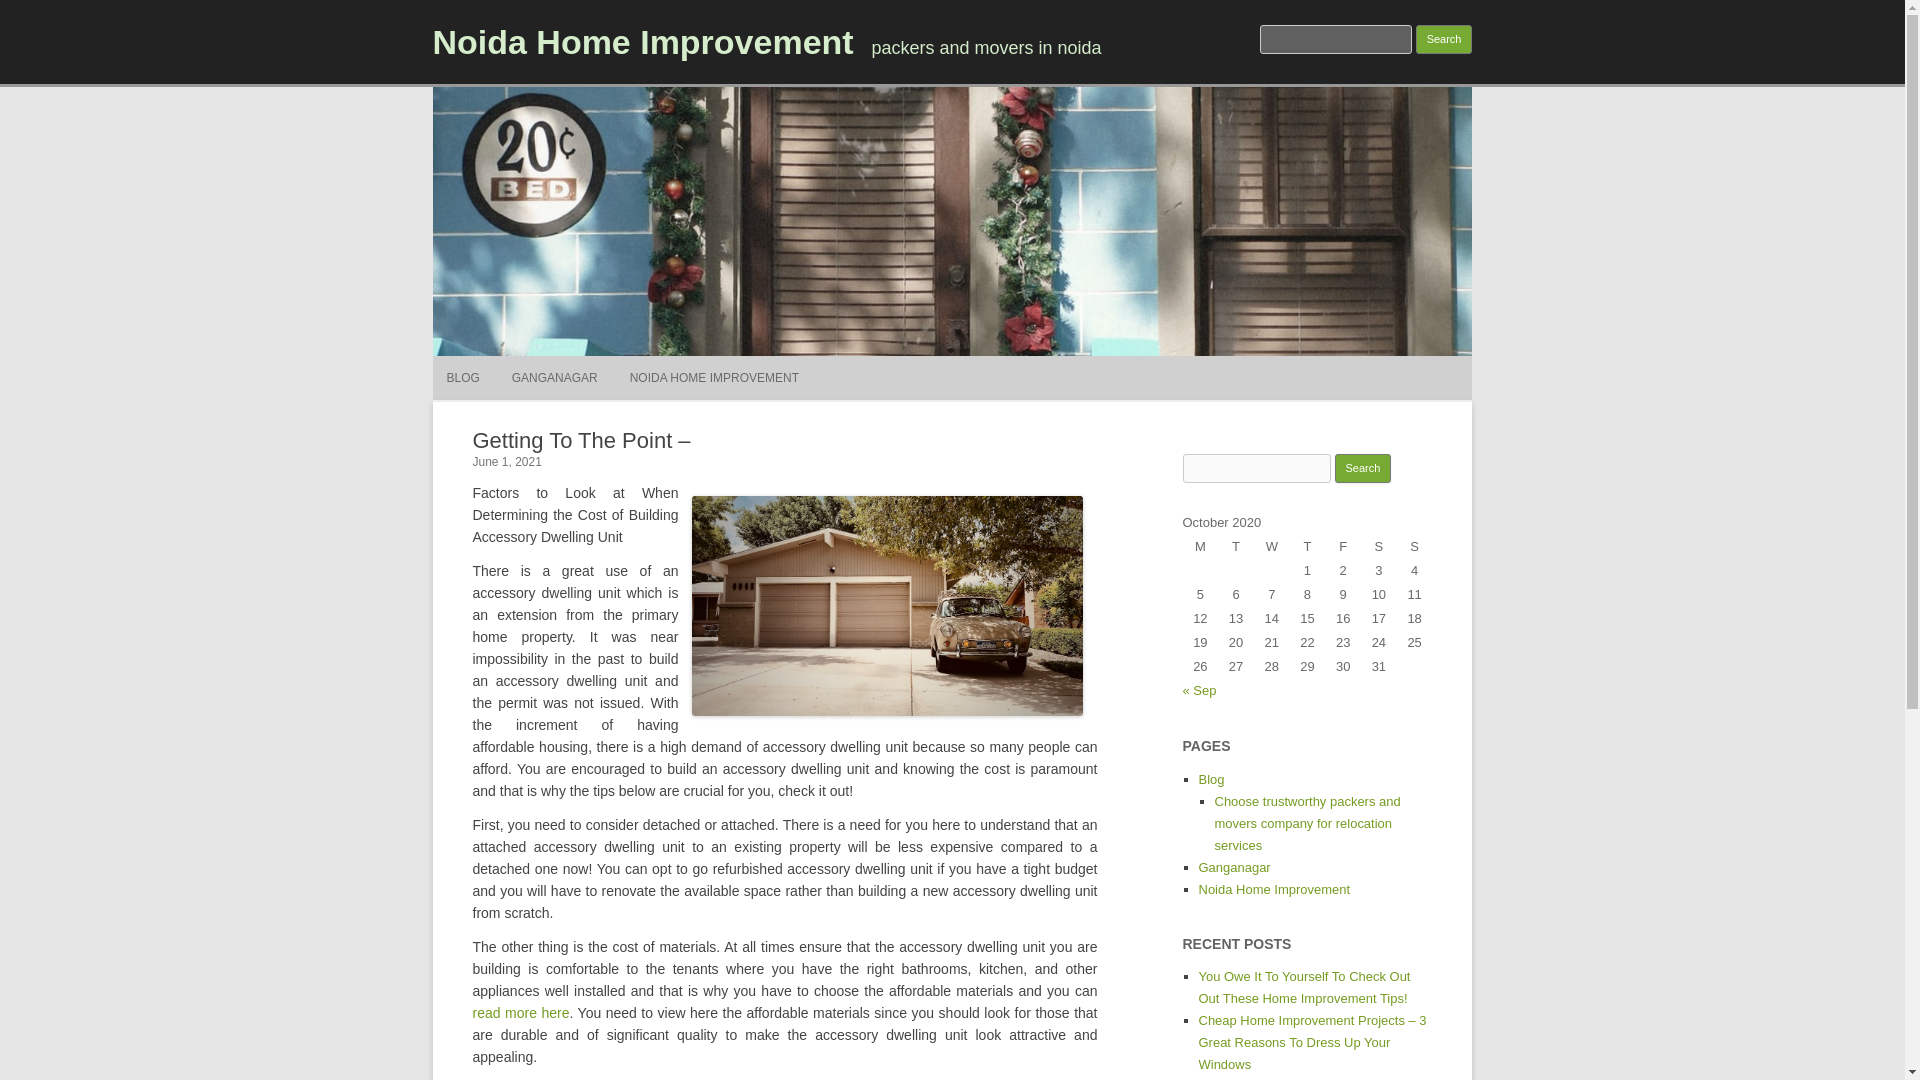  What do you see at coordinates (998, 363) in the screenshot?
I see `Skip to content` at bounding box center [998, 363].